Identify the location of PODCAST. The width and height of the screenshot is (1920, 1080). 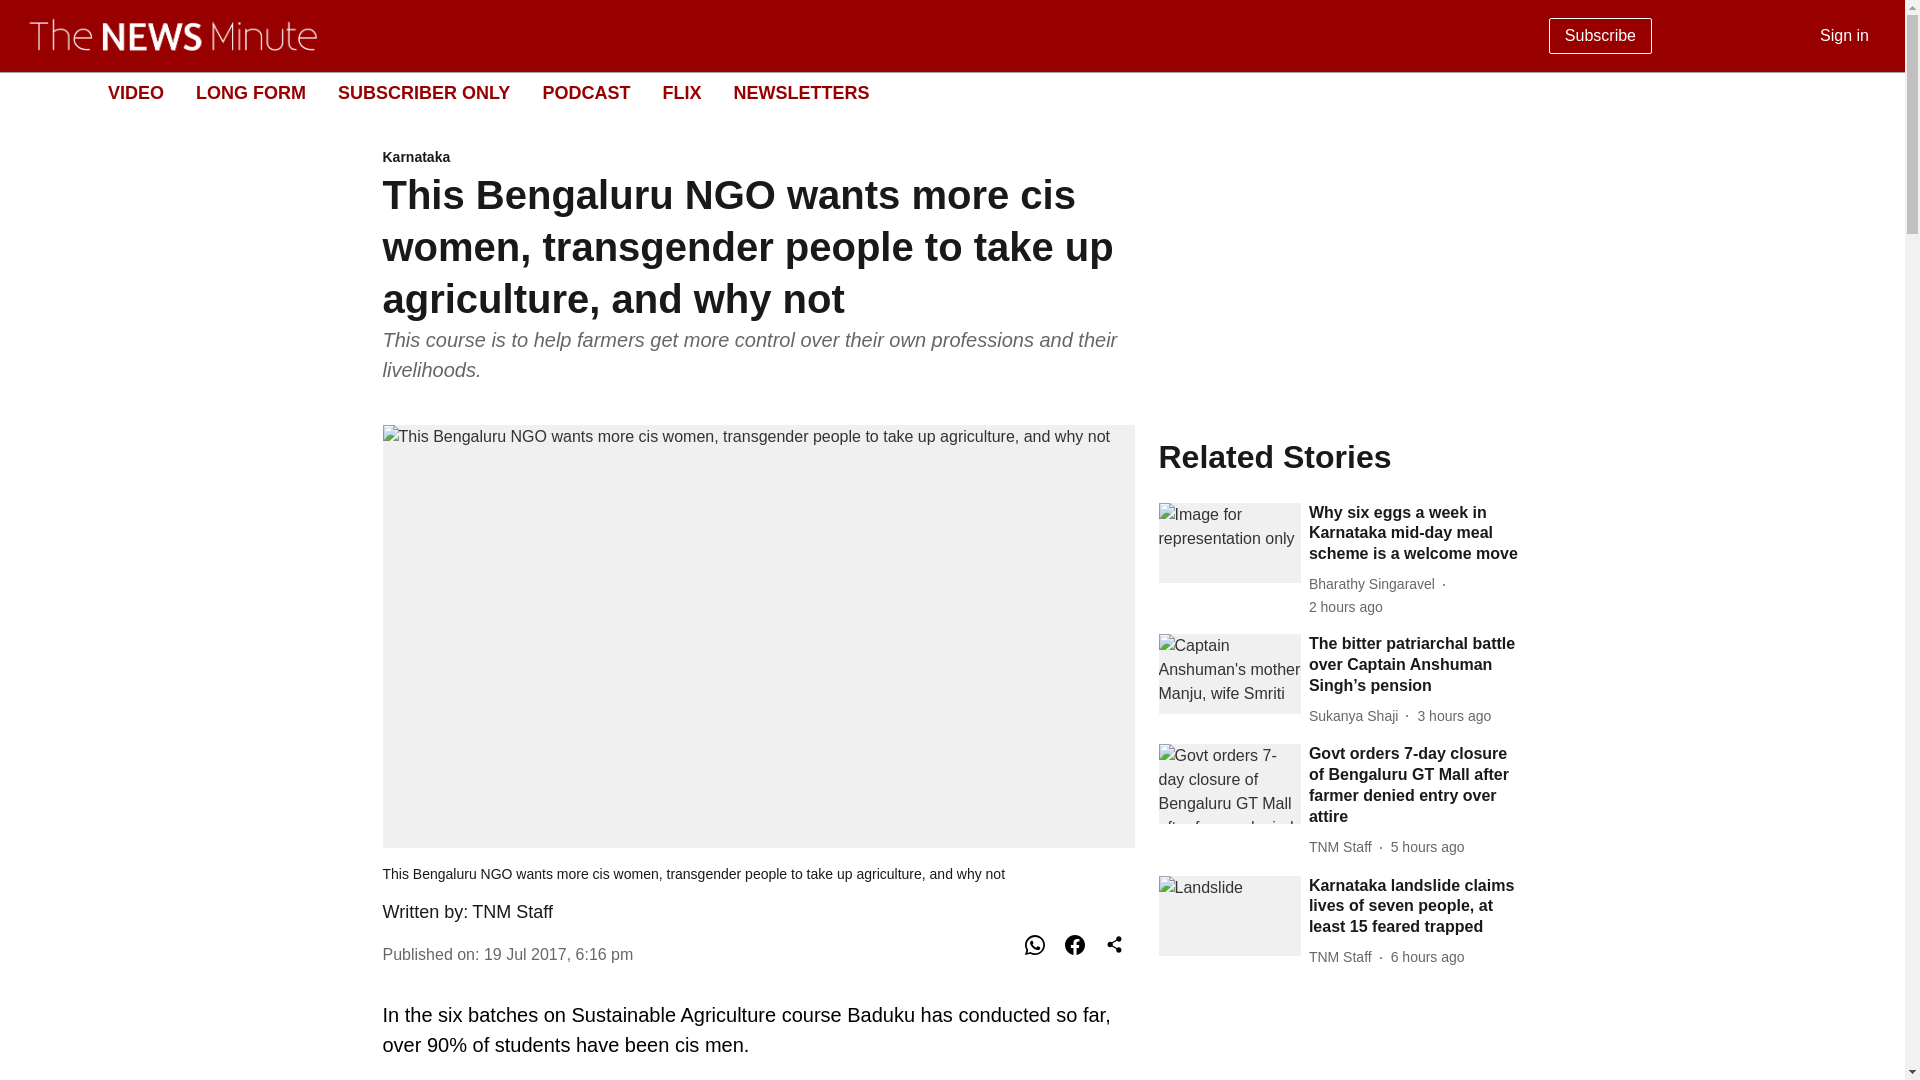
(585, 92).